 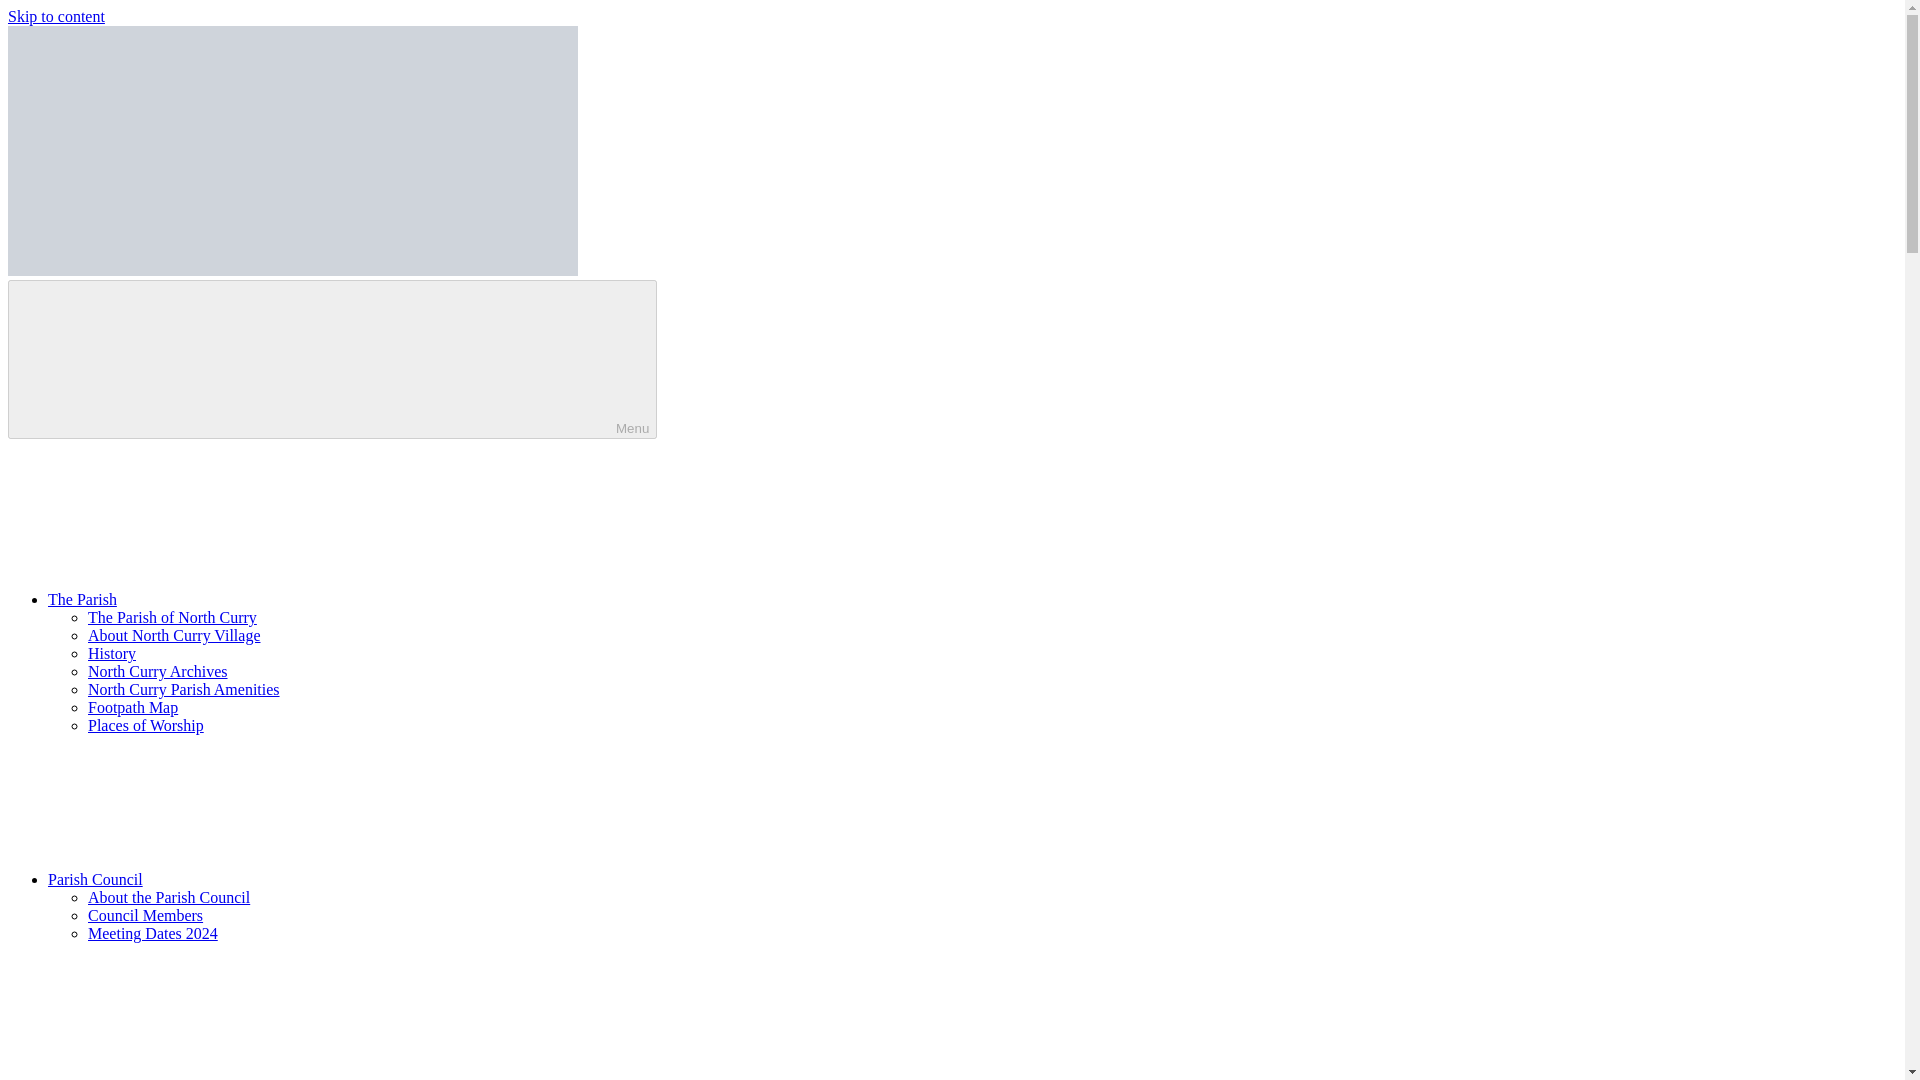 I want to click on Parish Council, so click(x=246, y=878).